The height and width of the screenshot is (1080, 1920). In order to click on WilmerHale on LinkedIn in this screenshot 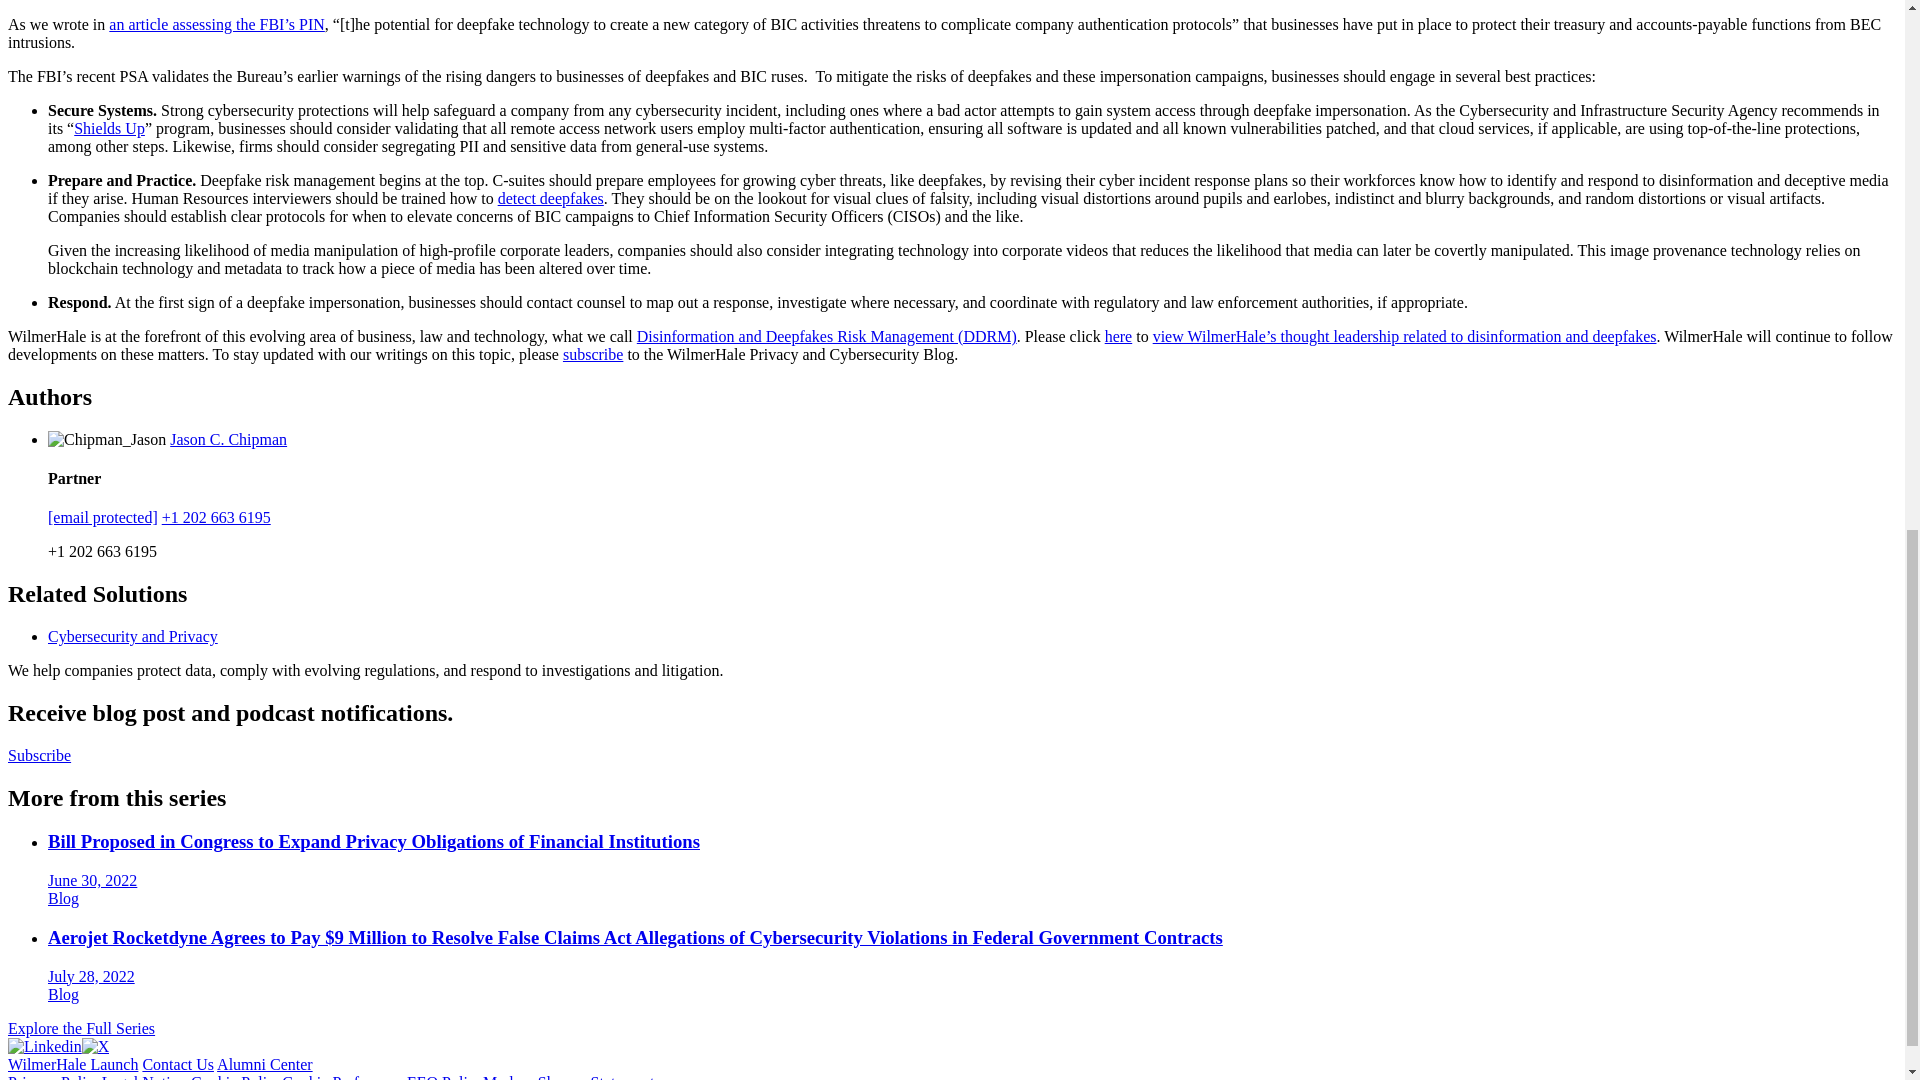, I will do `click(44, 1046)`.